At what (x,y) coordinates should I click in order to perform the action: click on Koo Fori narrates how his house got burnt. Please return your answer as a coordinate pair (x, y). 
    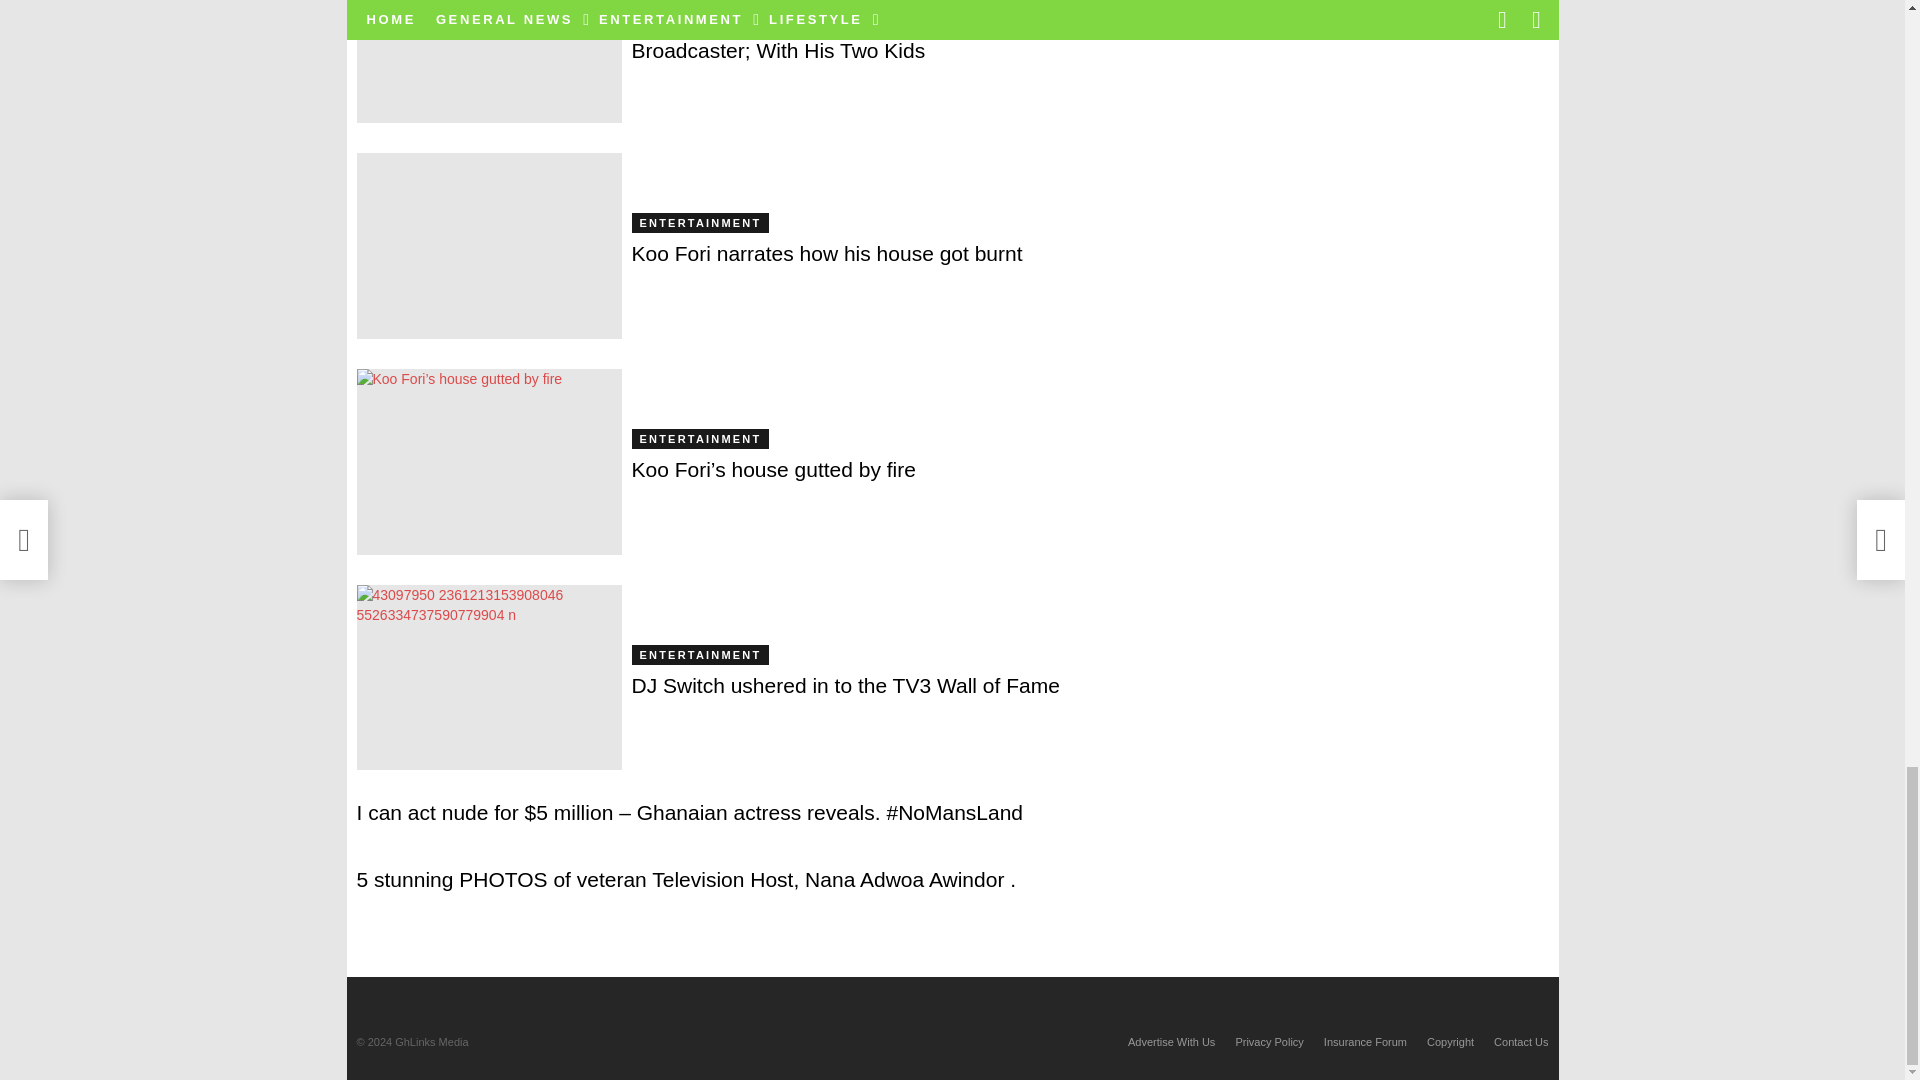
    Looking at the image, I should click on (488, 246).